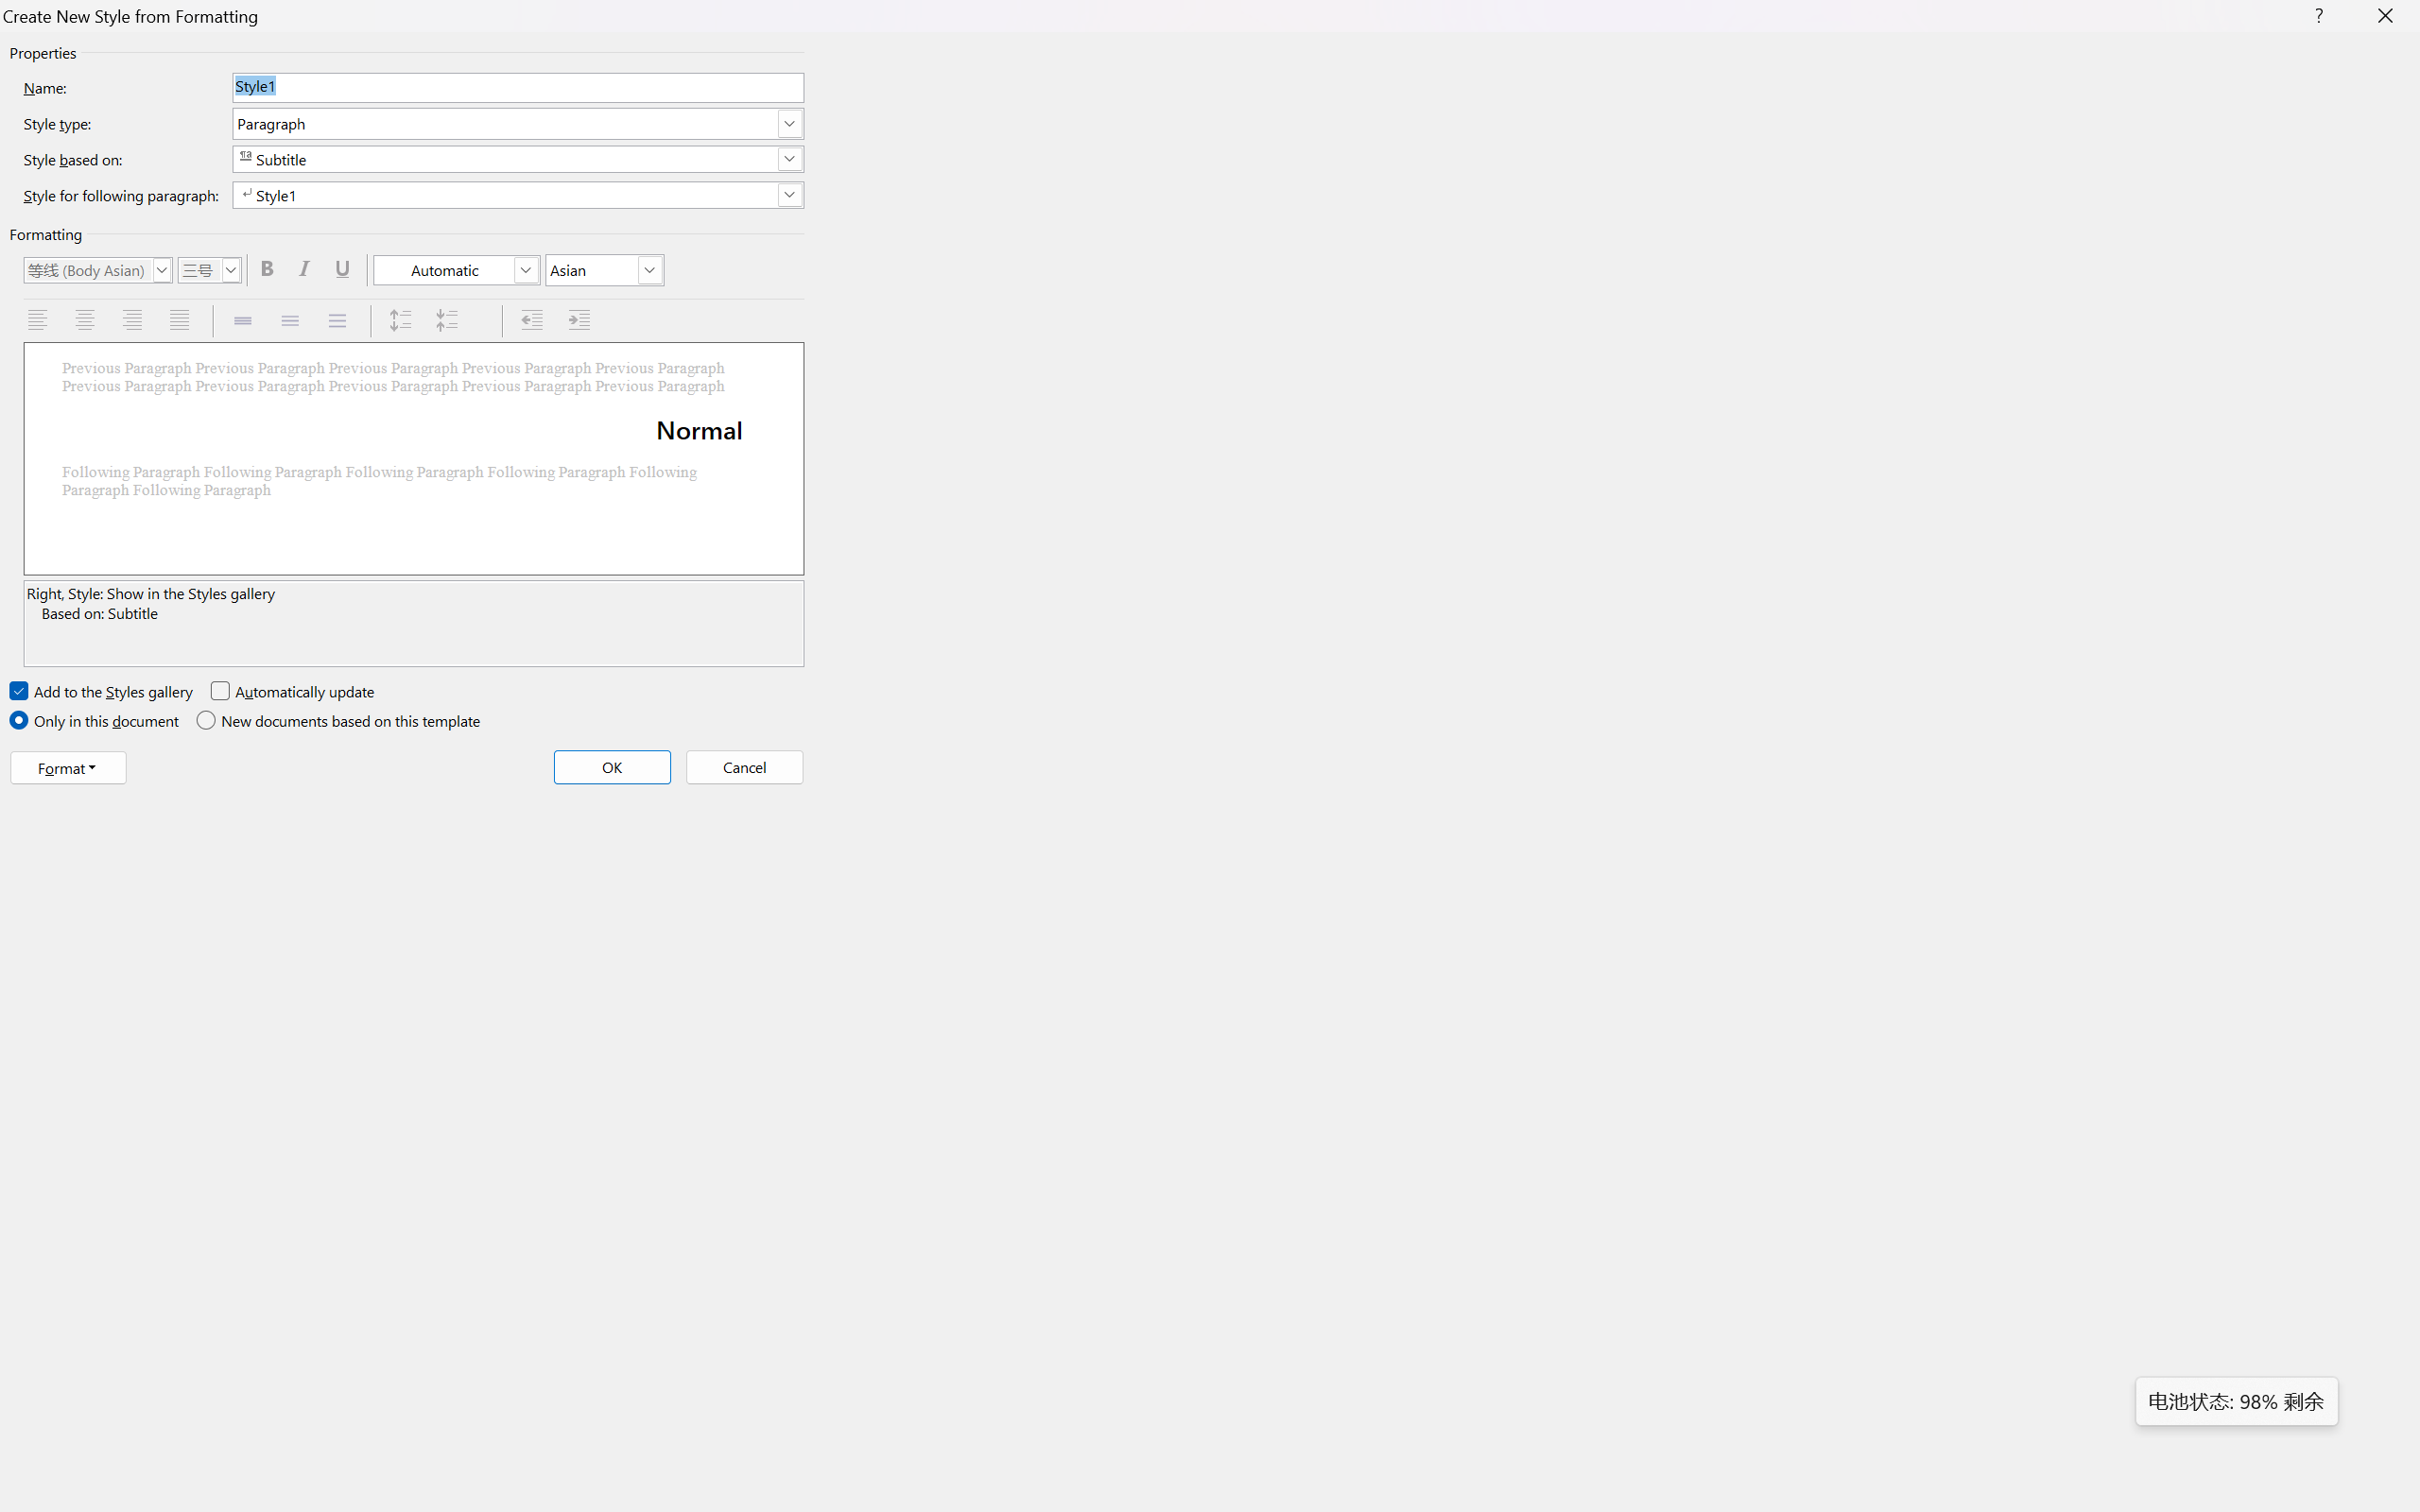 The height and width of the screenshot is (1512, 2420). Describe the element at coordinates (95, 721) in the screenshot. I see `Only in this document` at that location.